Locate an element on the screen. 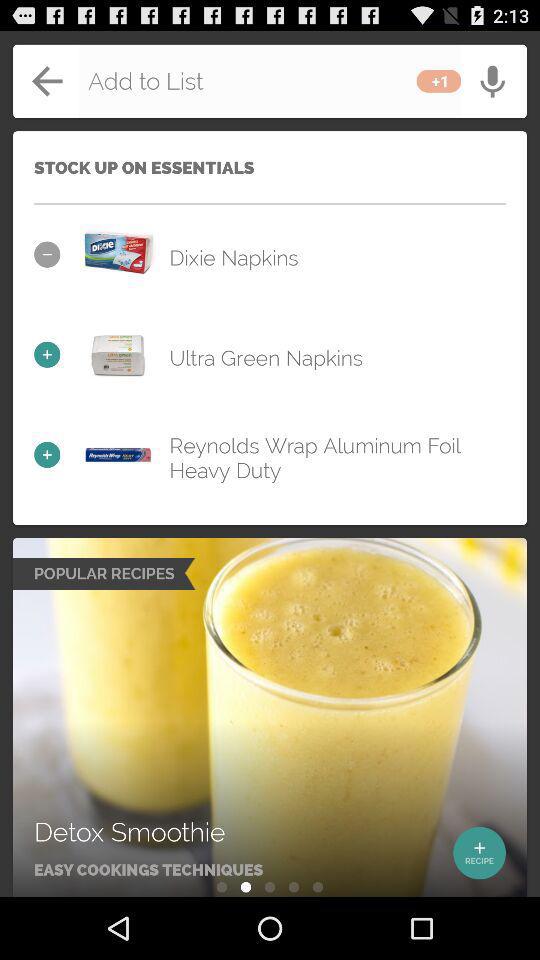 Image resolution: width=540 pixels, height=960 pixels. remove selected item is located at coordinates (118, 254).